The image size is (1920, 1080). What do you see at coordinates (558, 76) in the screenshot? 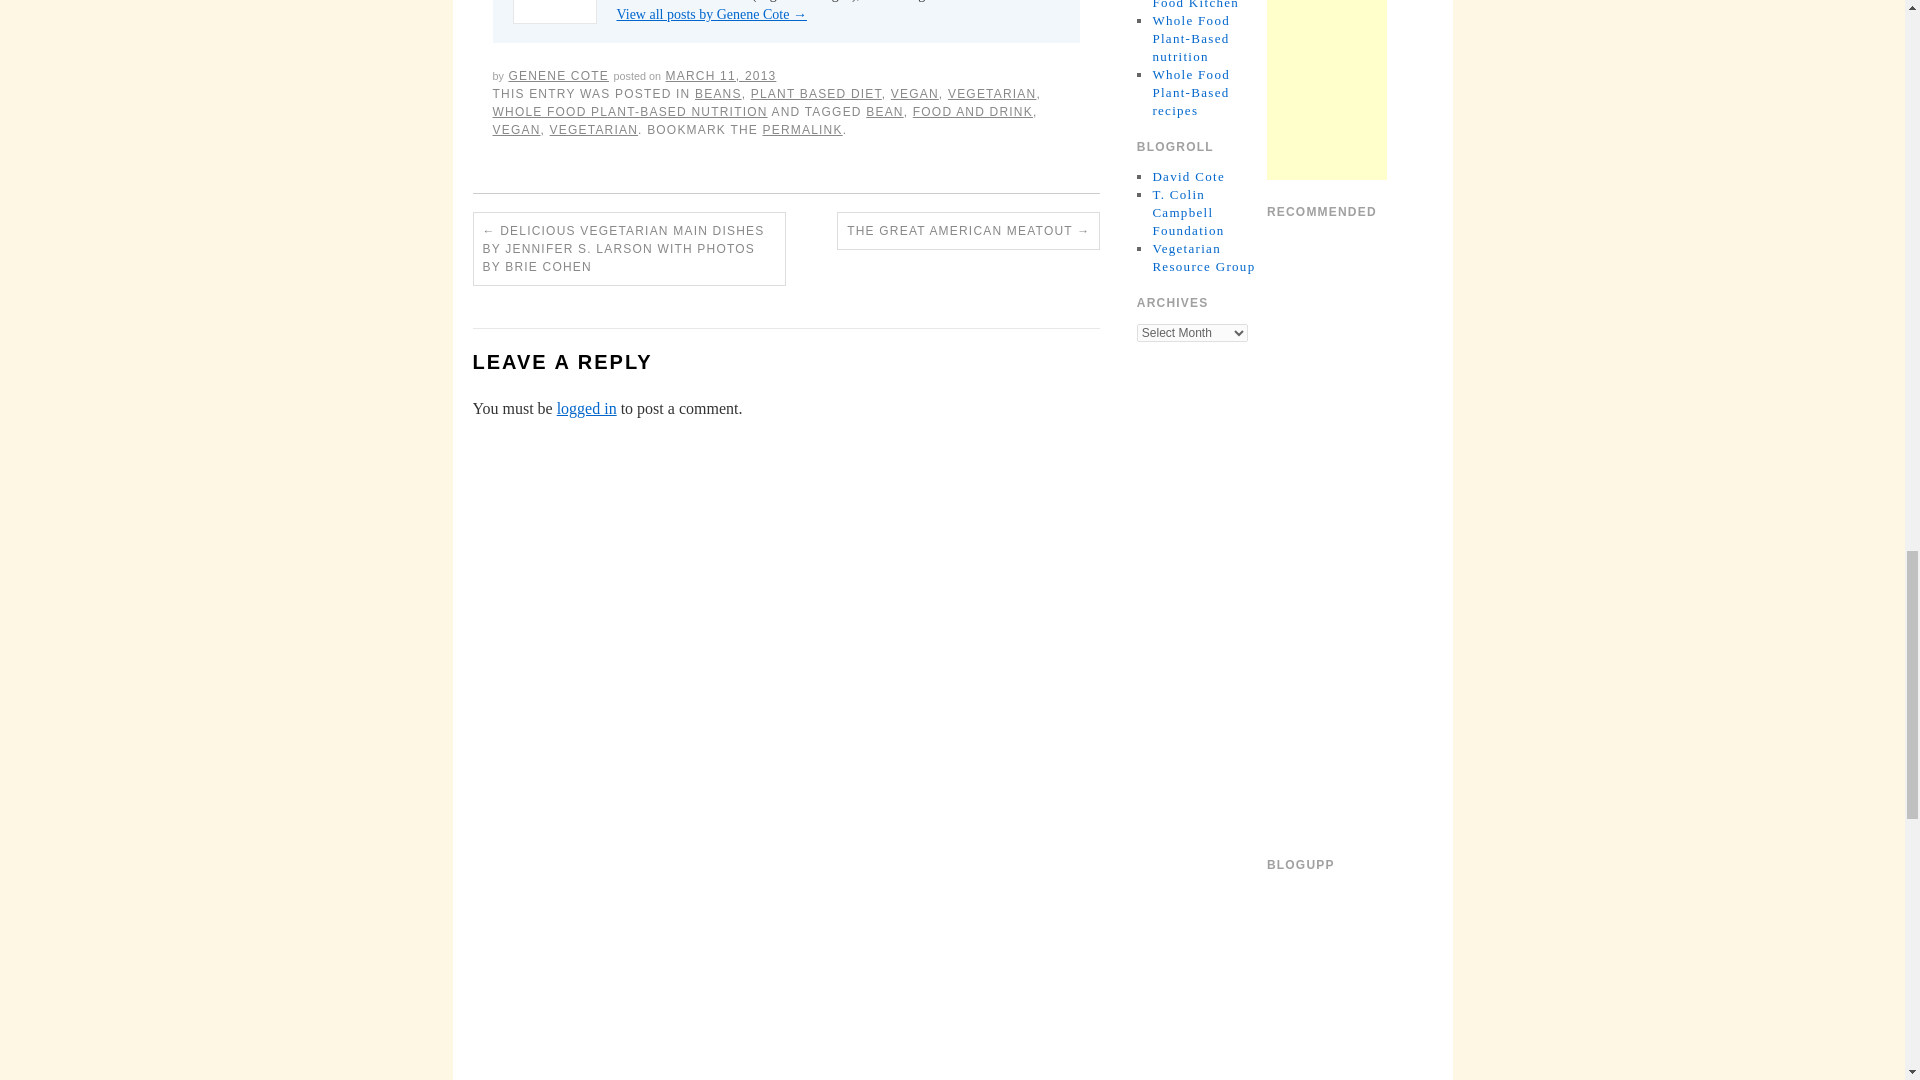
I see `View all posts by Genene Cote` at bounding box center [558, 76].